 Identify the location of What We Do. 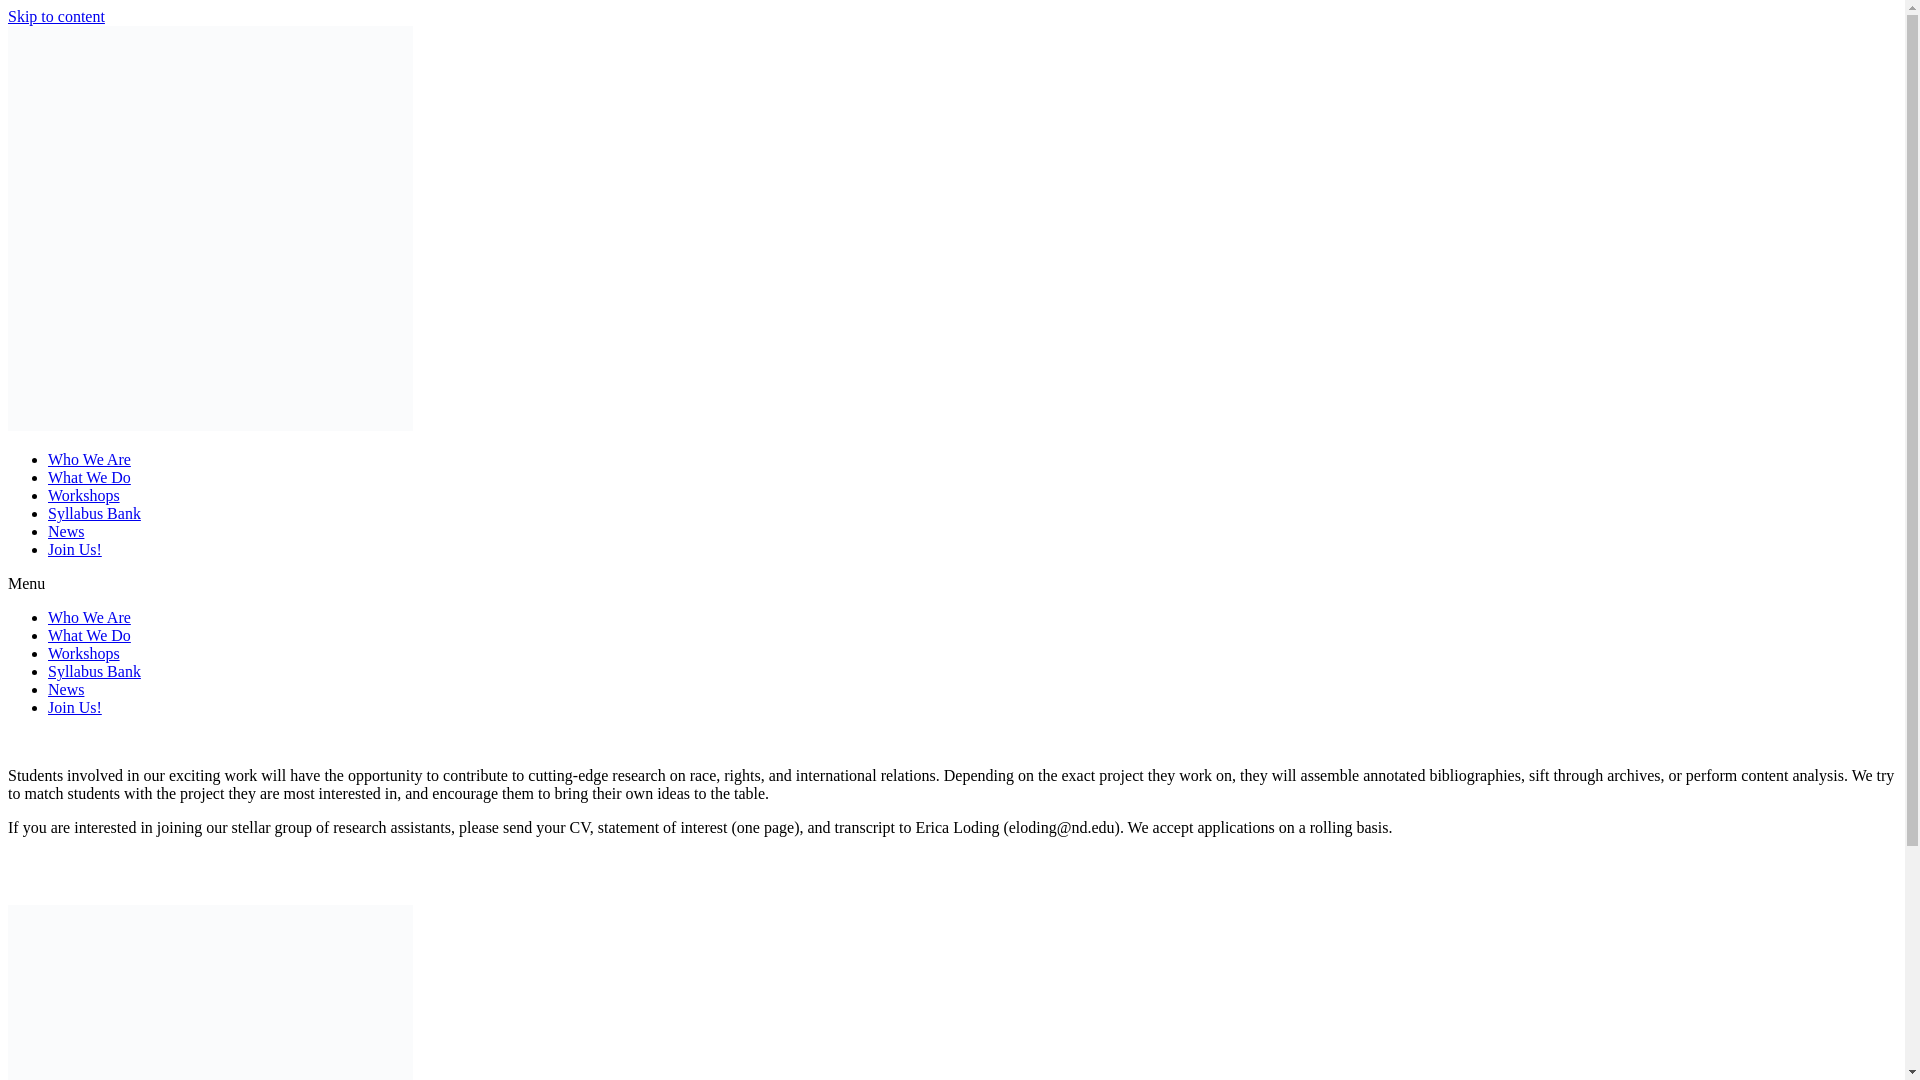
(89, 635).